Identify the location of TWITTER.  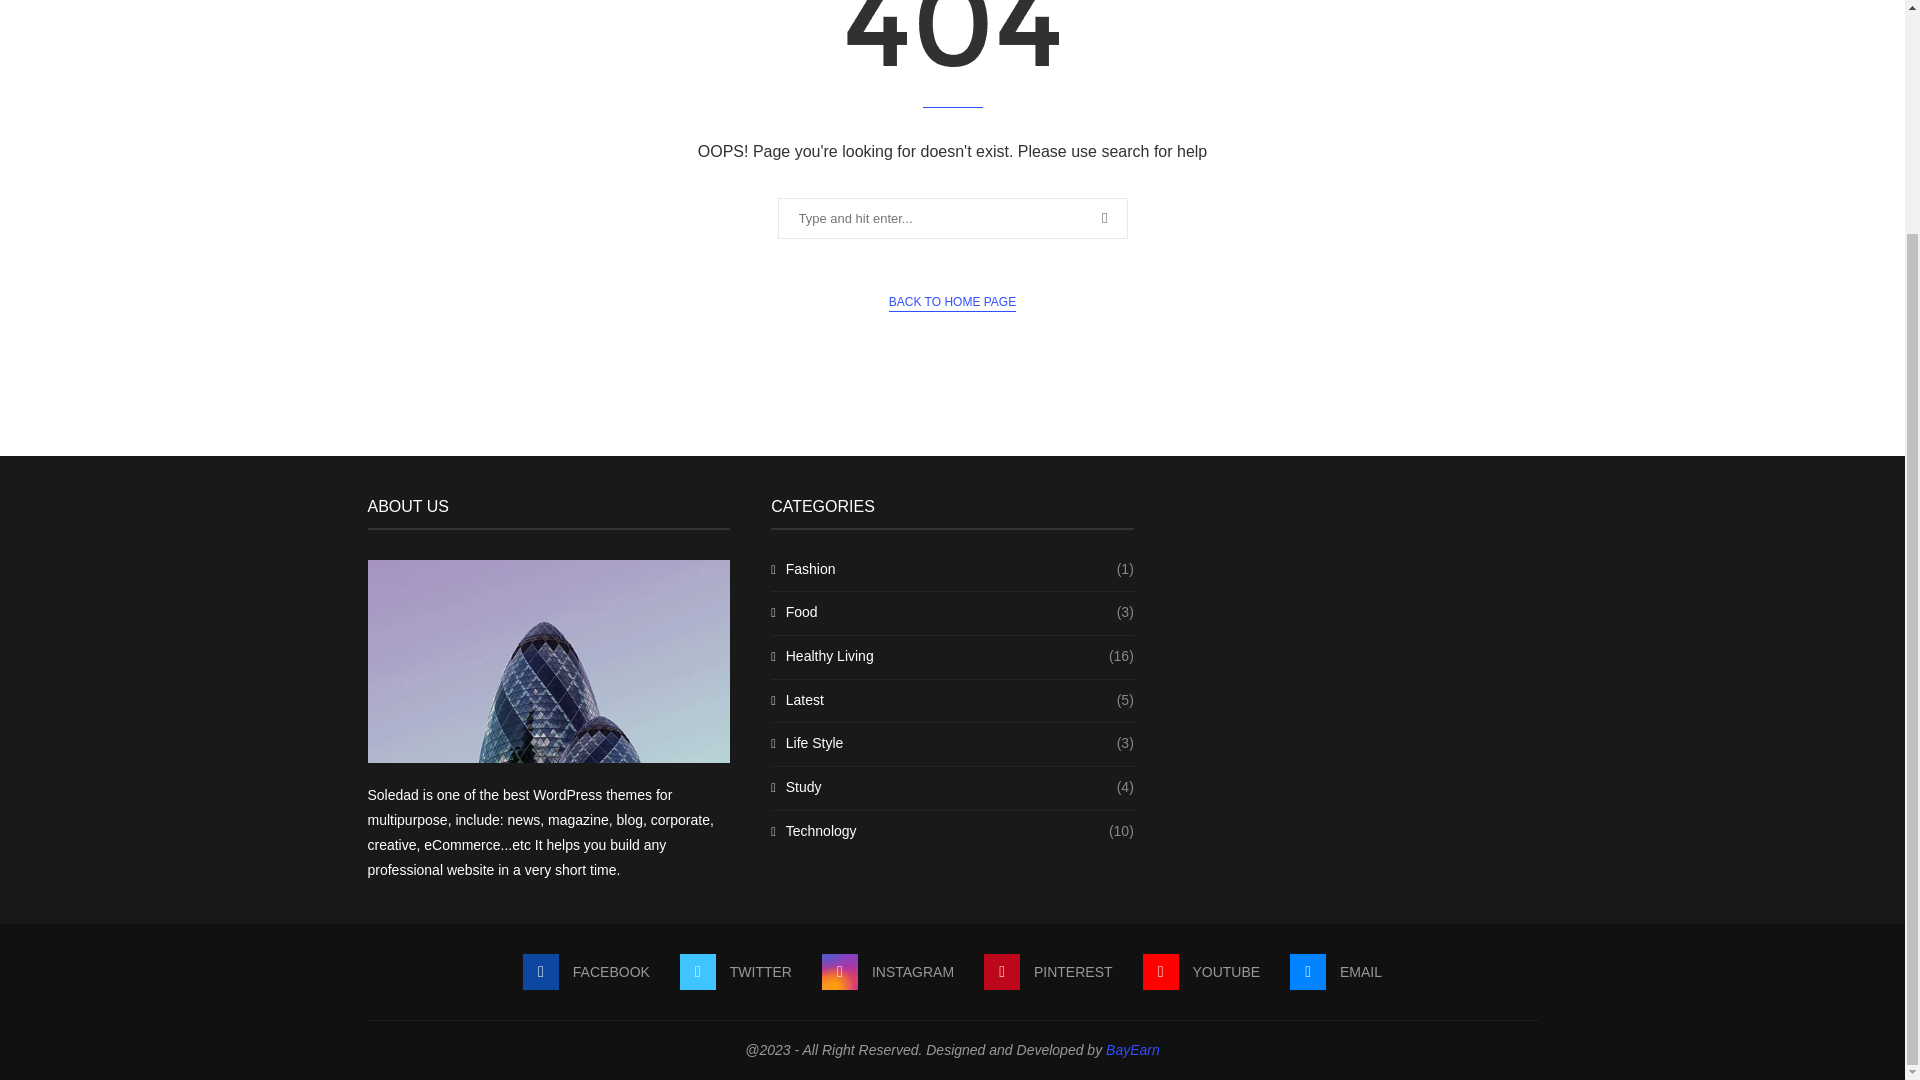
(735, 972).